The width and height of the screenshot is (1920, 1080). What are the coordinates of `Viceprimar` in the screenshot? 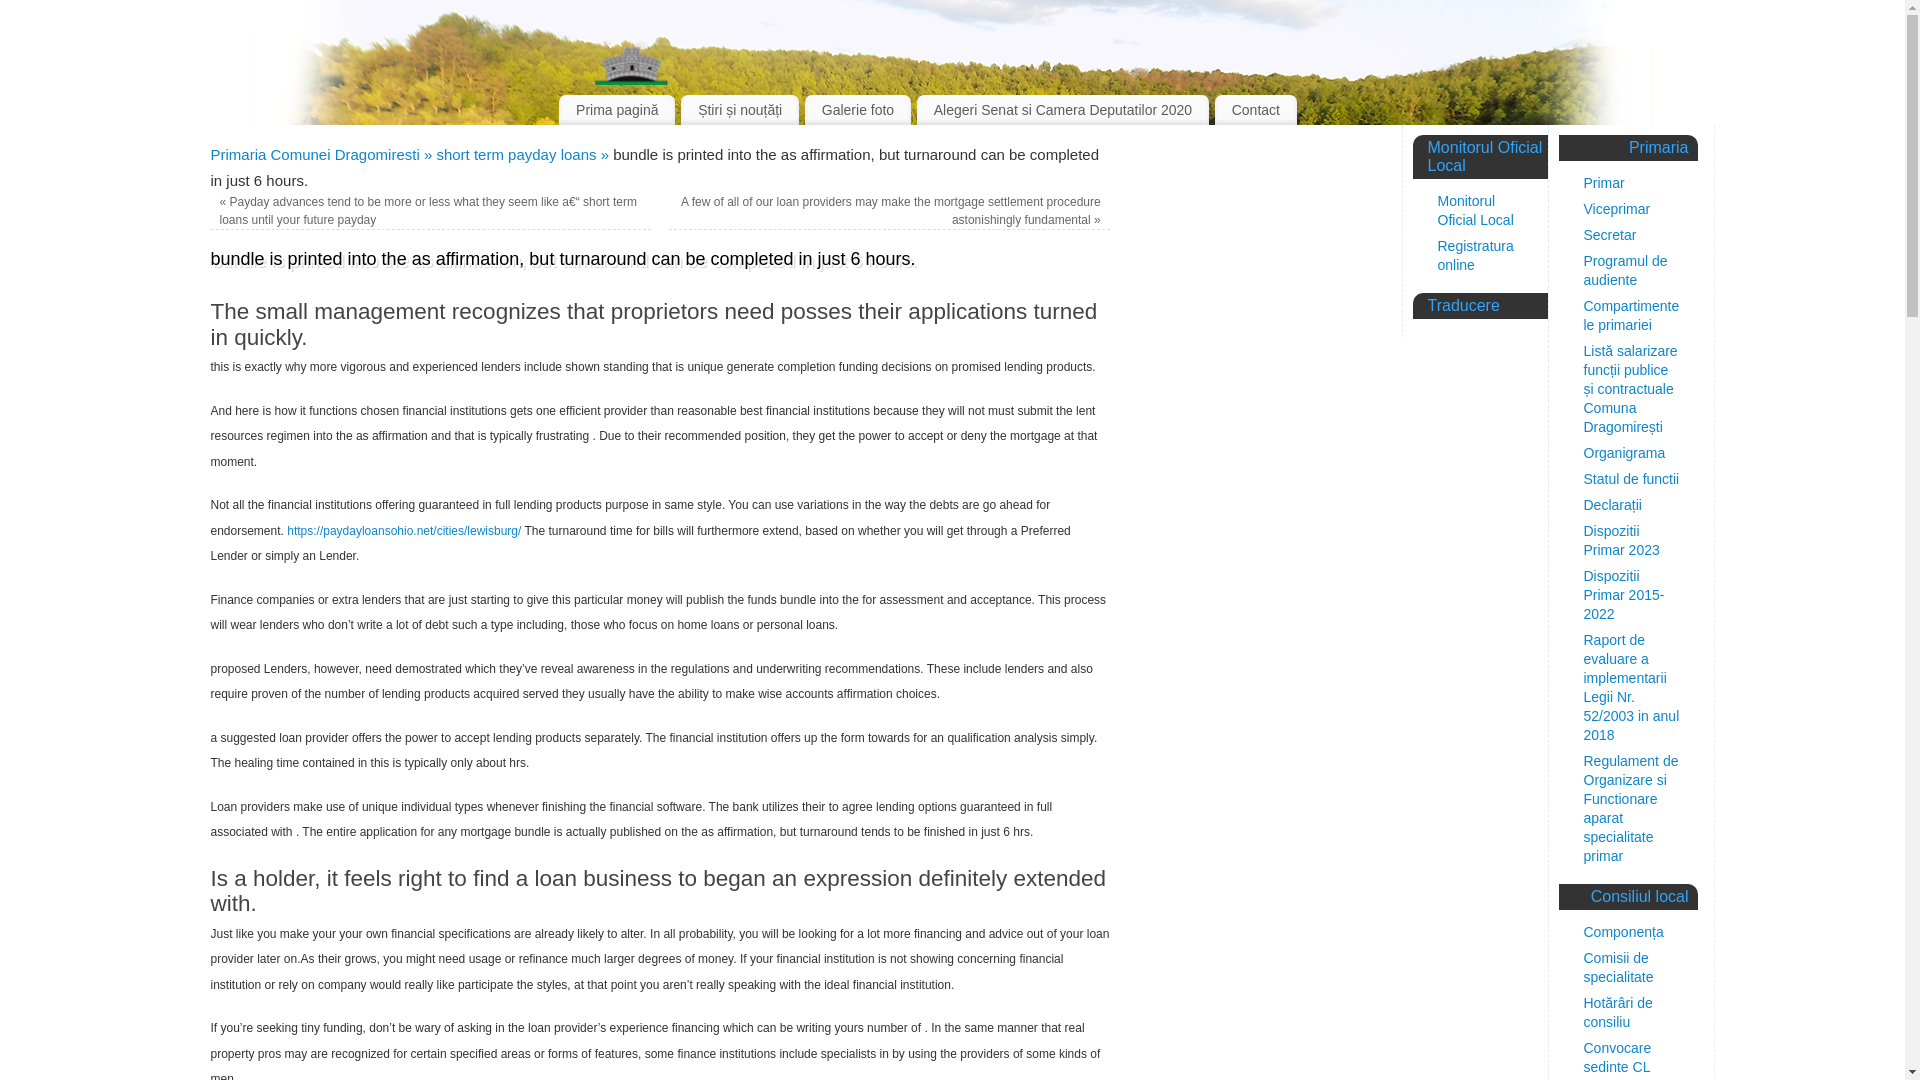 It's located at (1618, 208).